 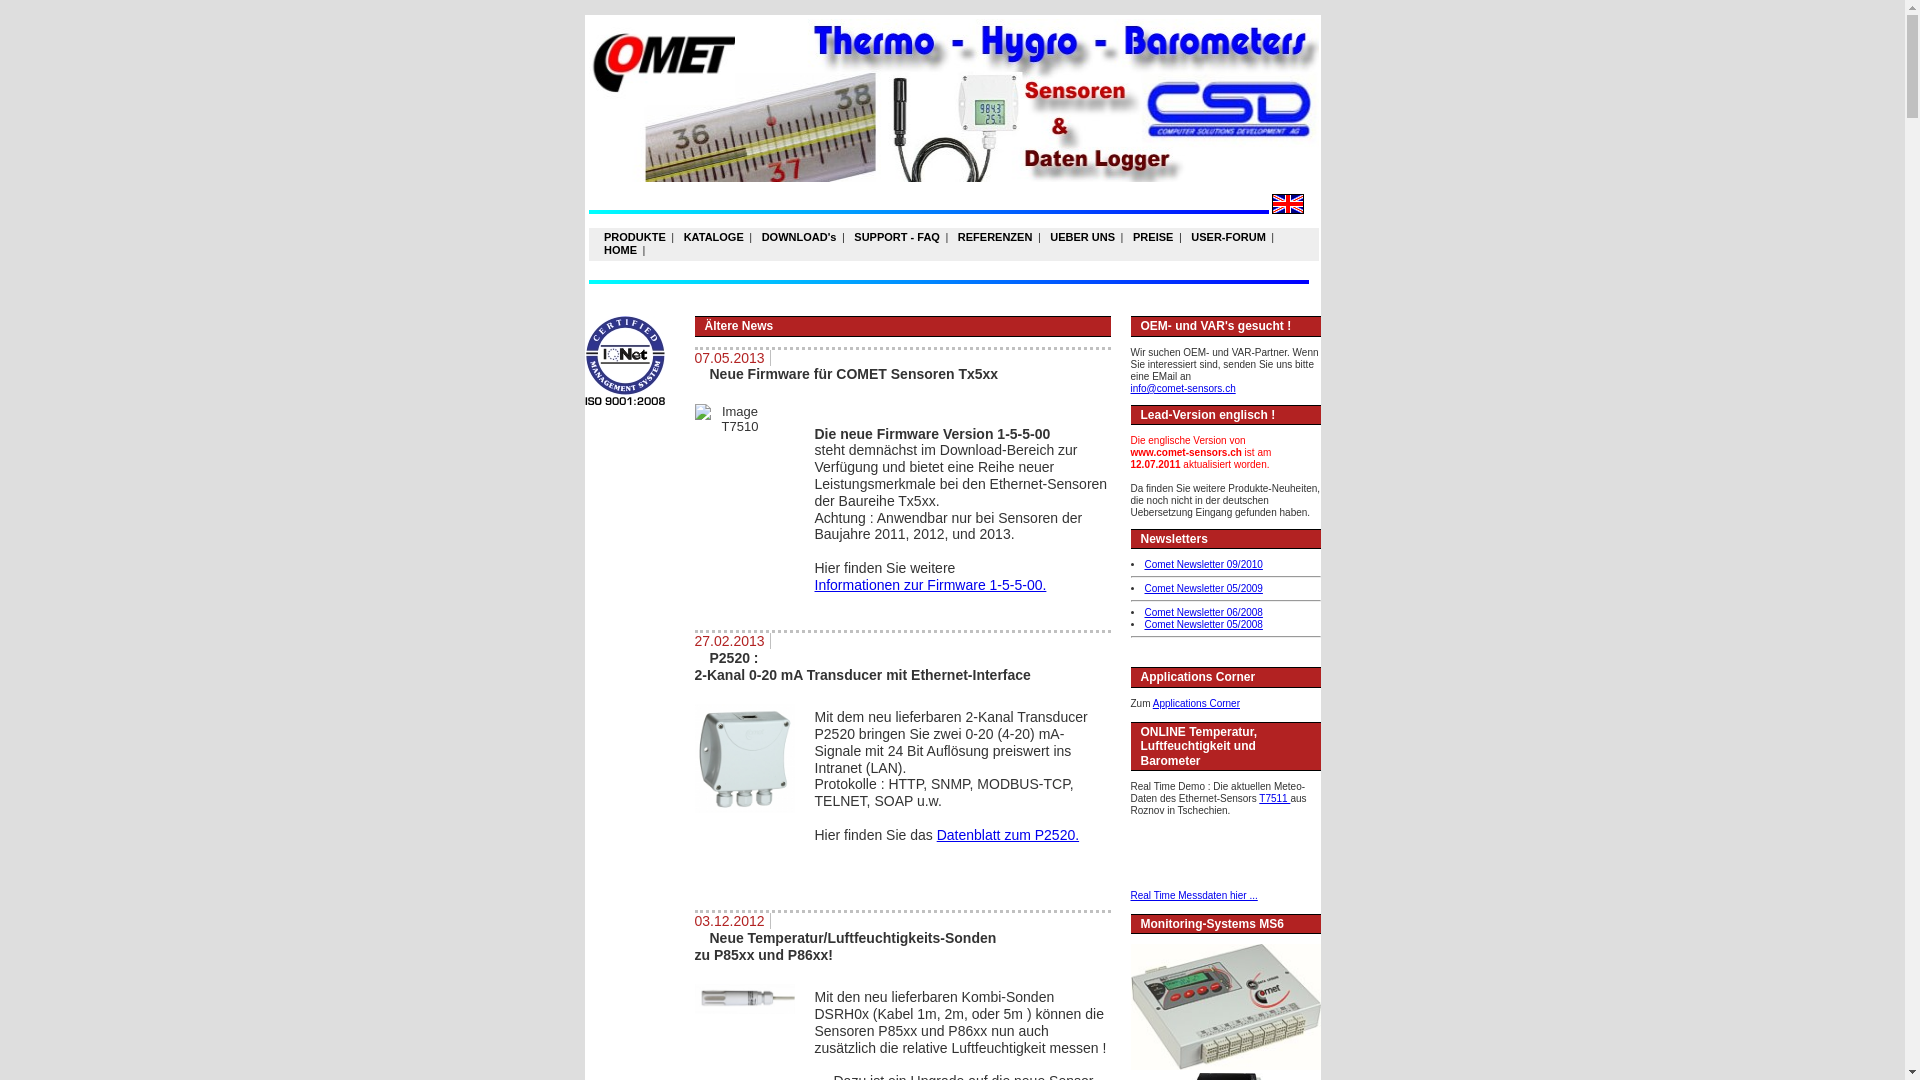 What do you see at coordinates (799, 237) in the screenshot?
I see `DOWNLOAD's` at bounding box center [799, 237].